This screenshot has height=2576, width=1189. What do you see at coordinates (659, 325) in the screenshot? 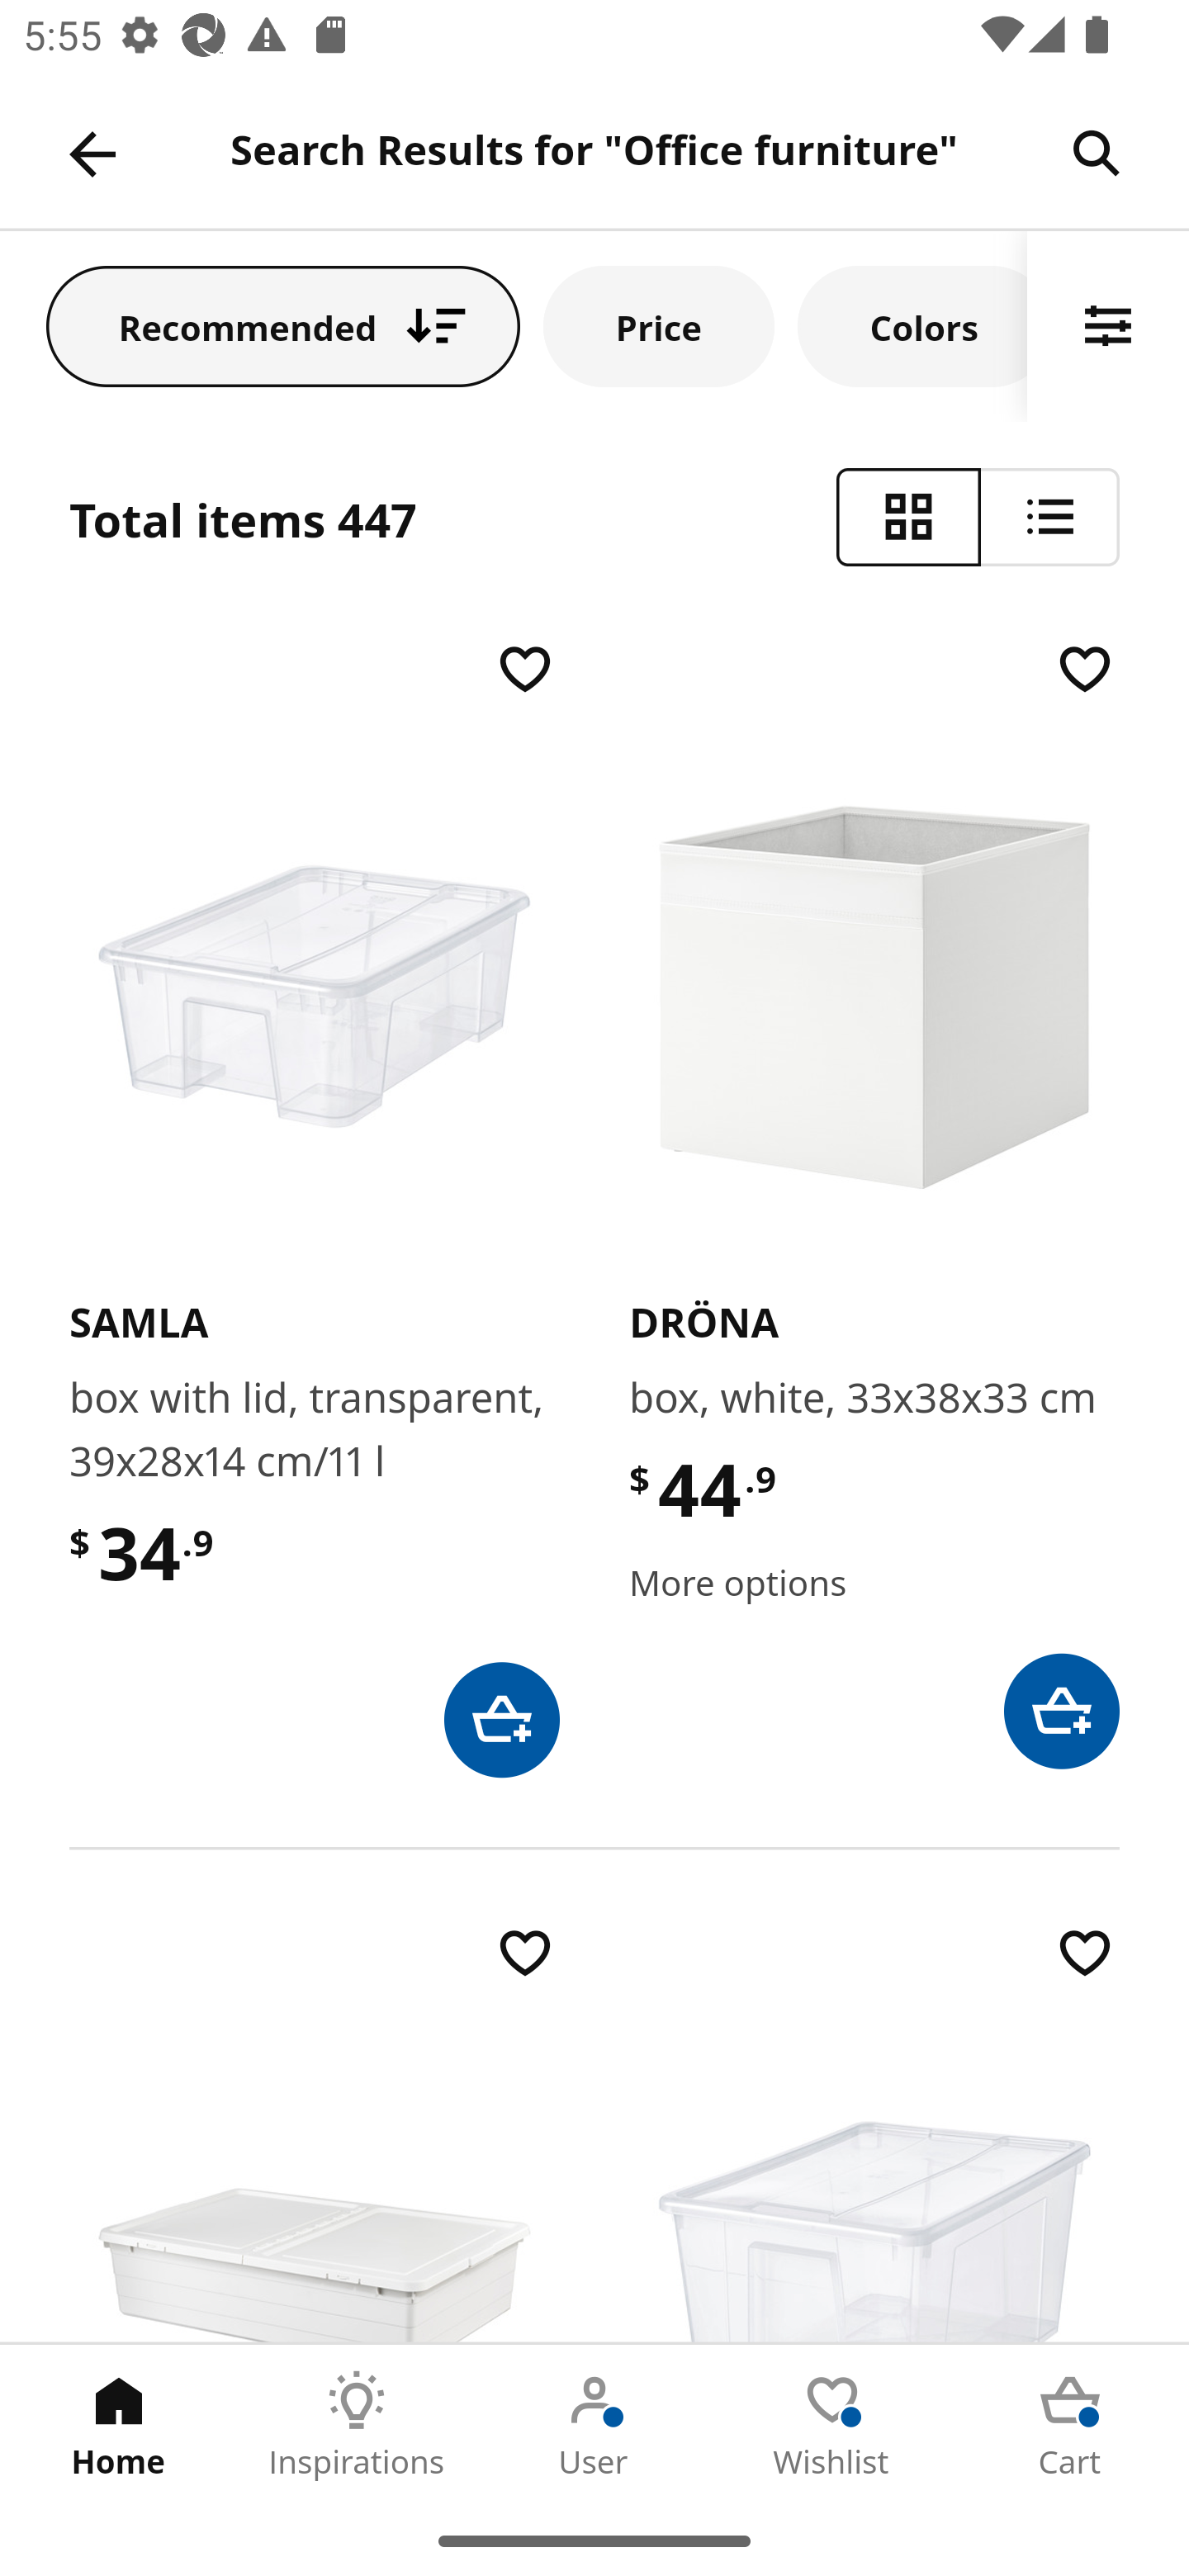
I see `Price` at bounding box center [659, 325].